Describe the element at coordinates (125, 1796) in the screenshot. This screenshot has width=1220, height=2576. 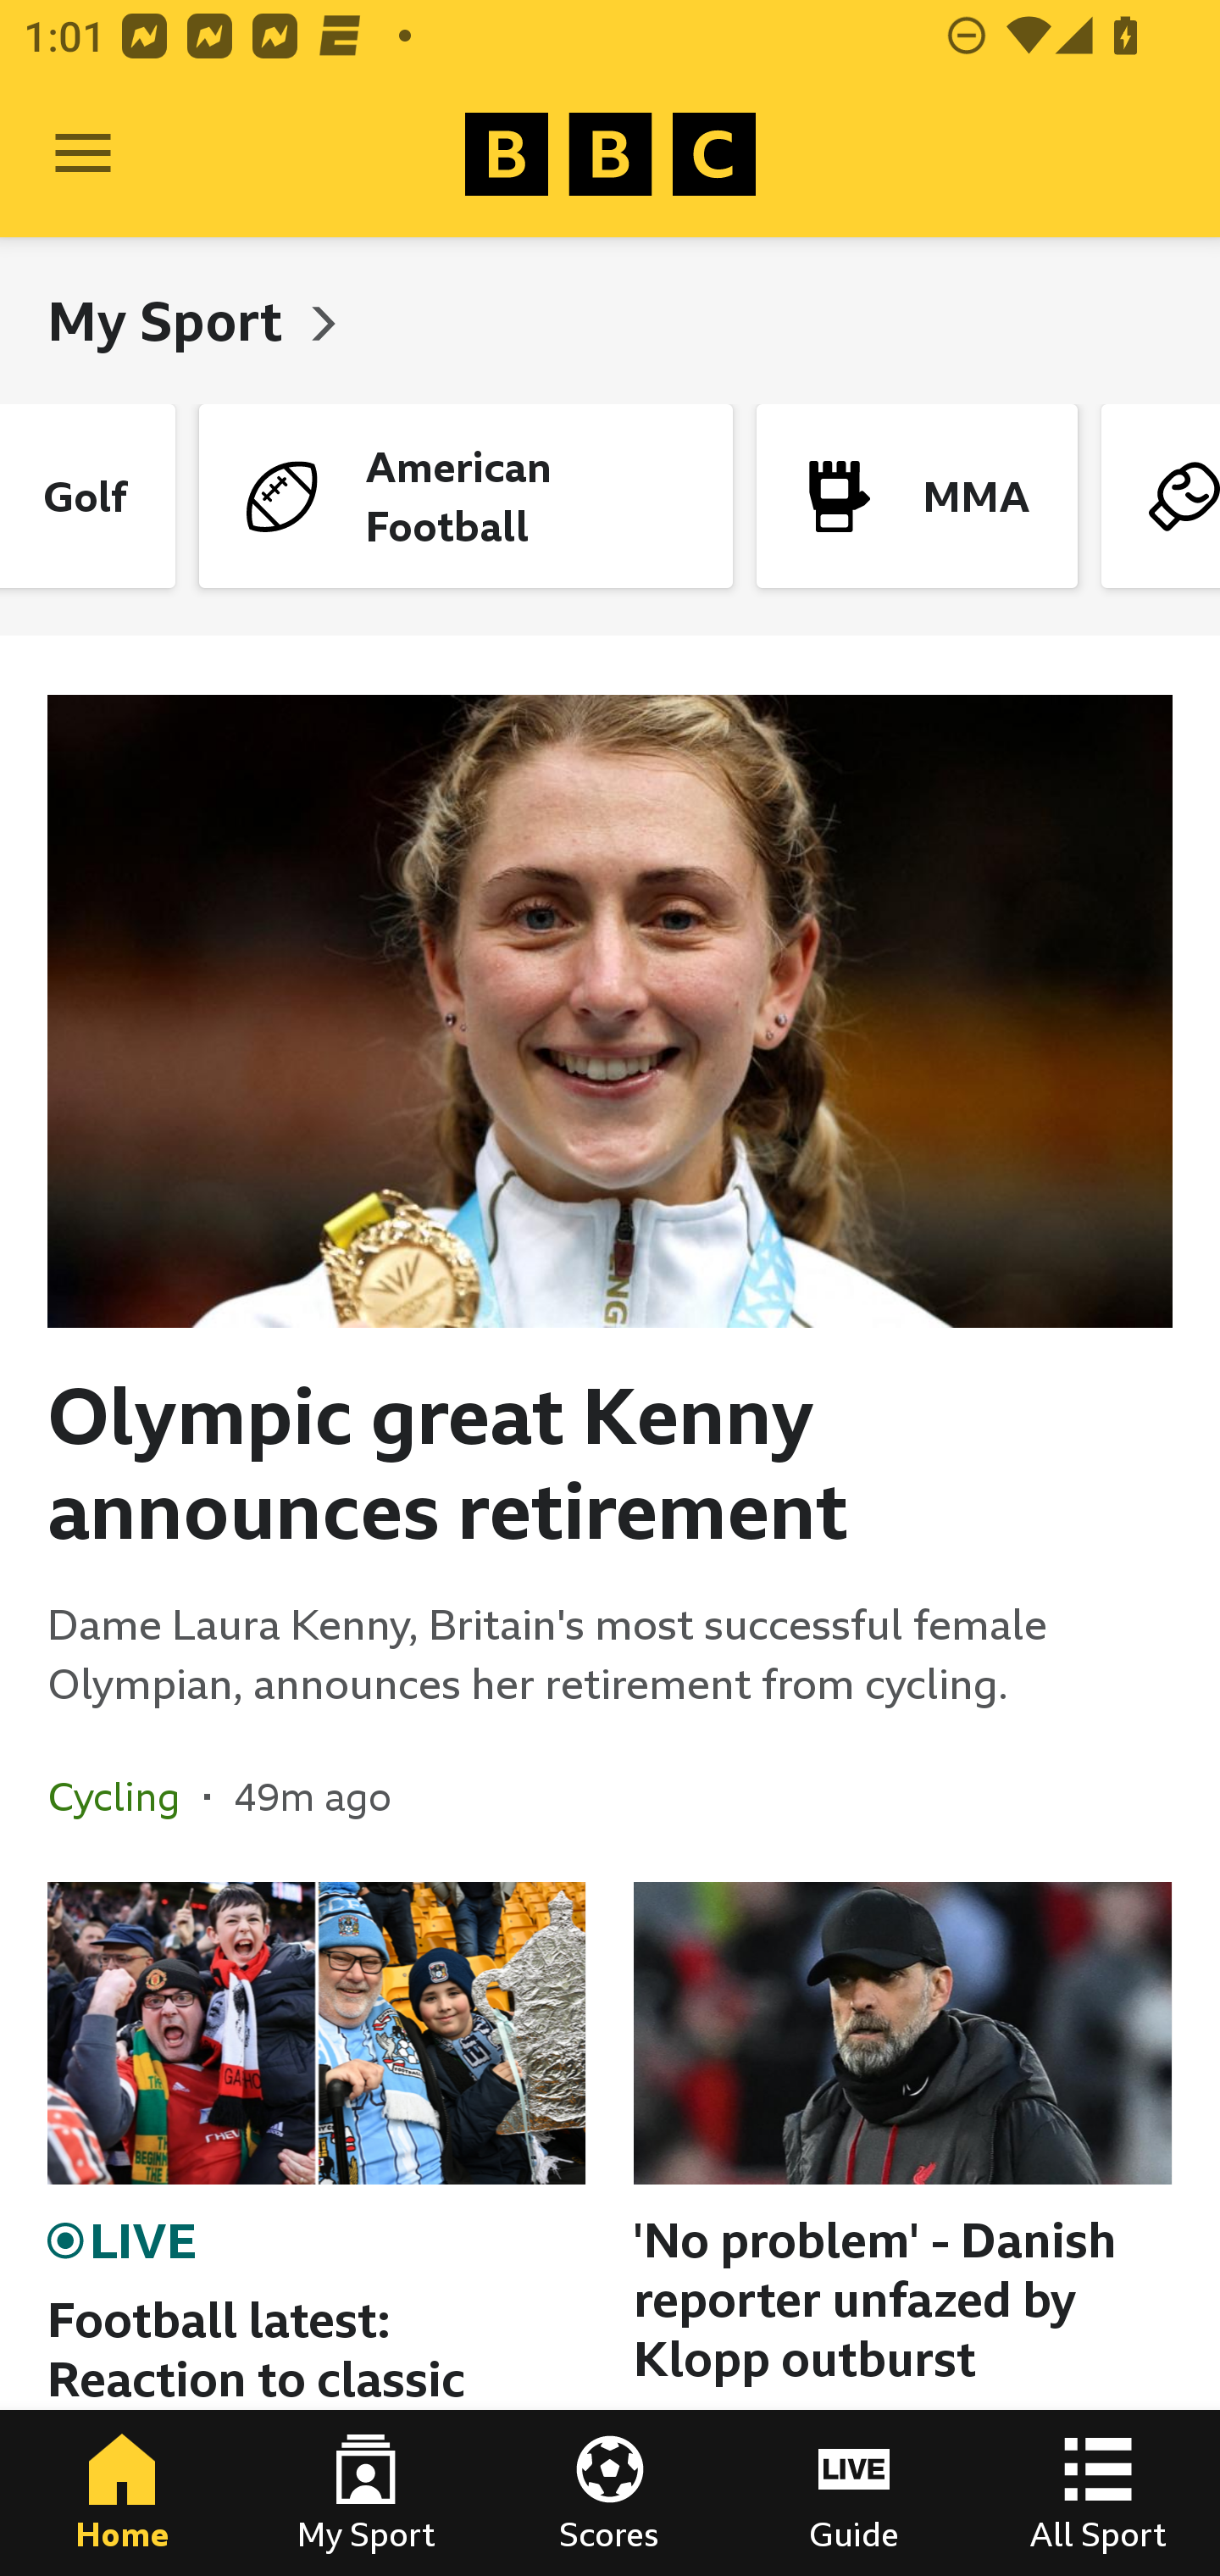
I see `Cycling In the section Cycling` at that location.